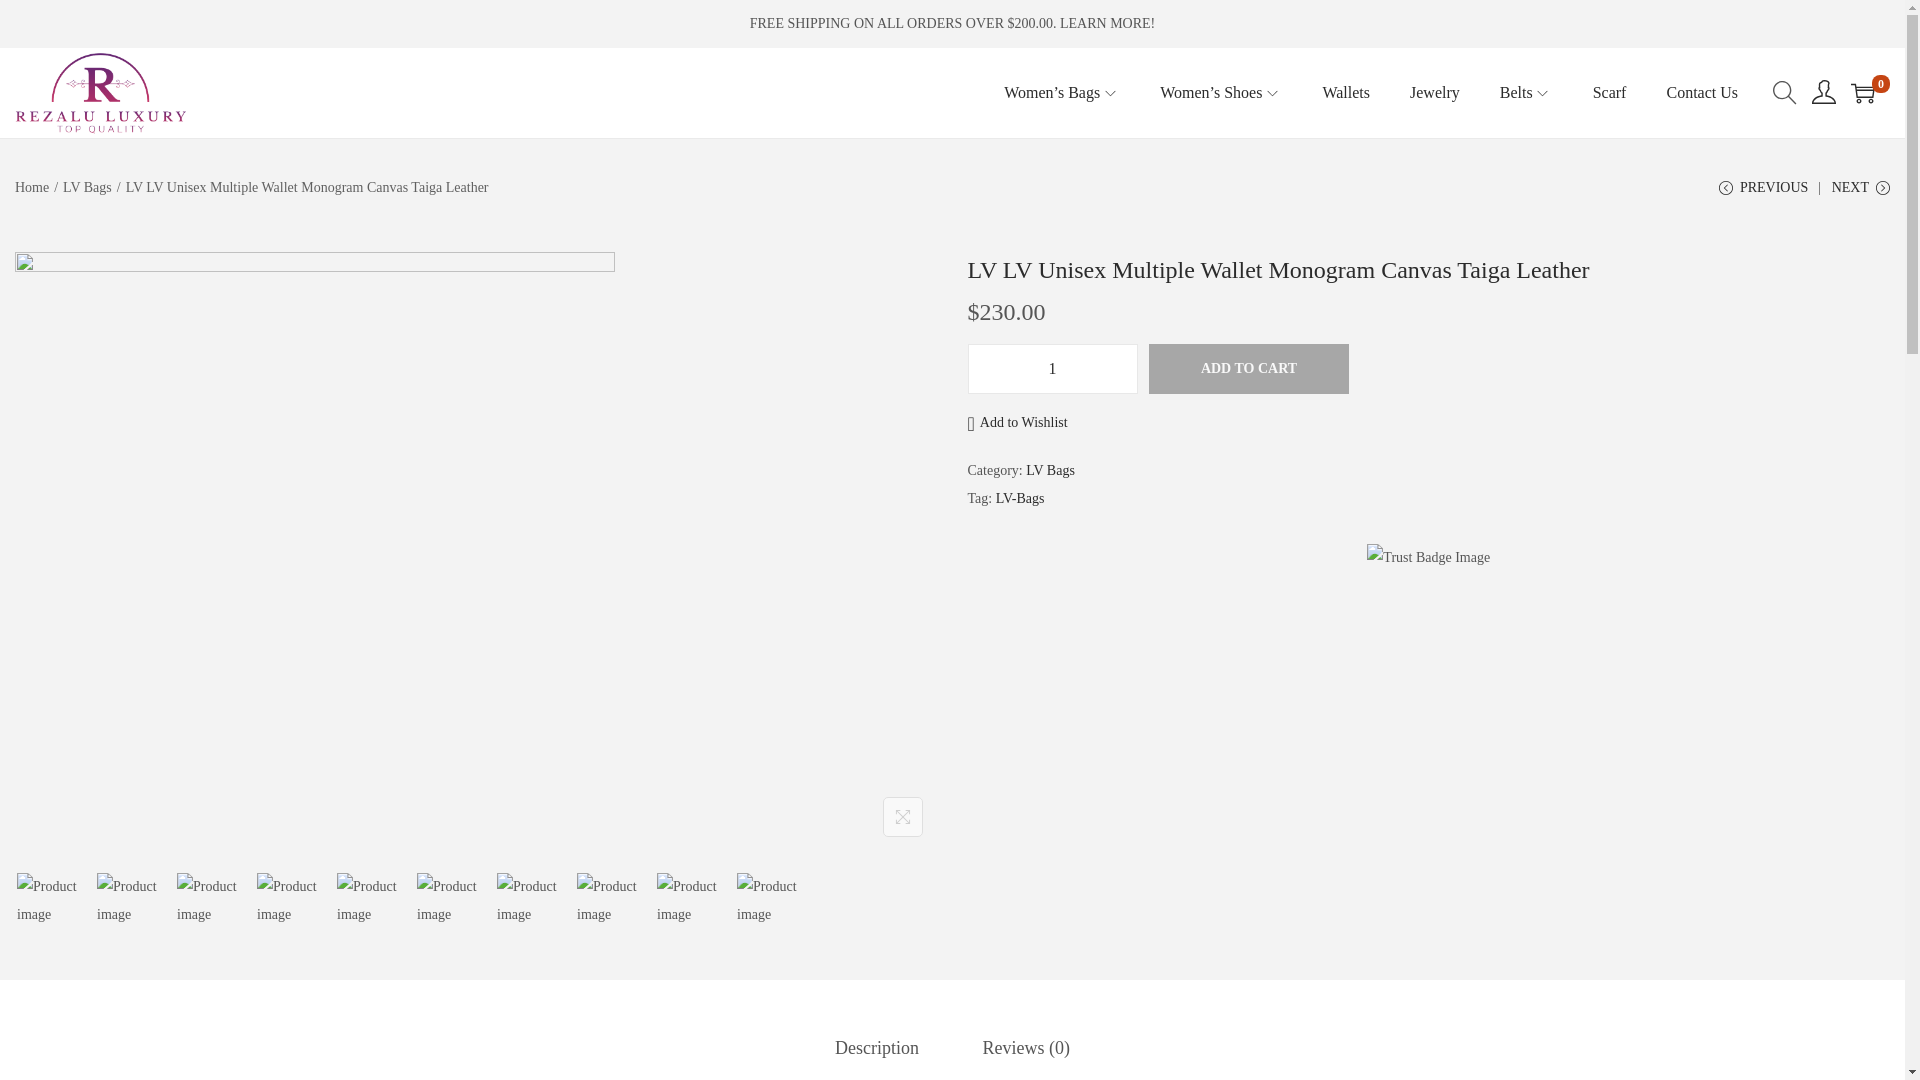  Describe the element at coordinates (1862, 92) in the screenshot. I see `0` at that location.